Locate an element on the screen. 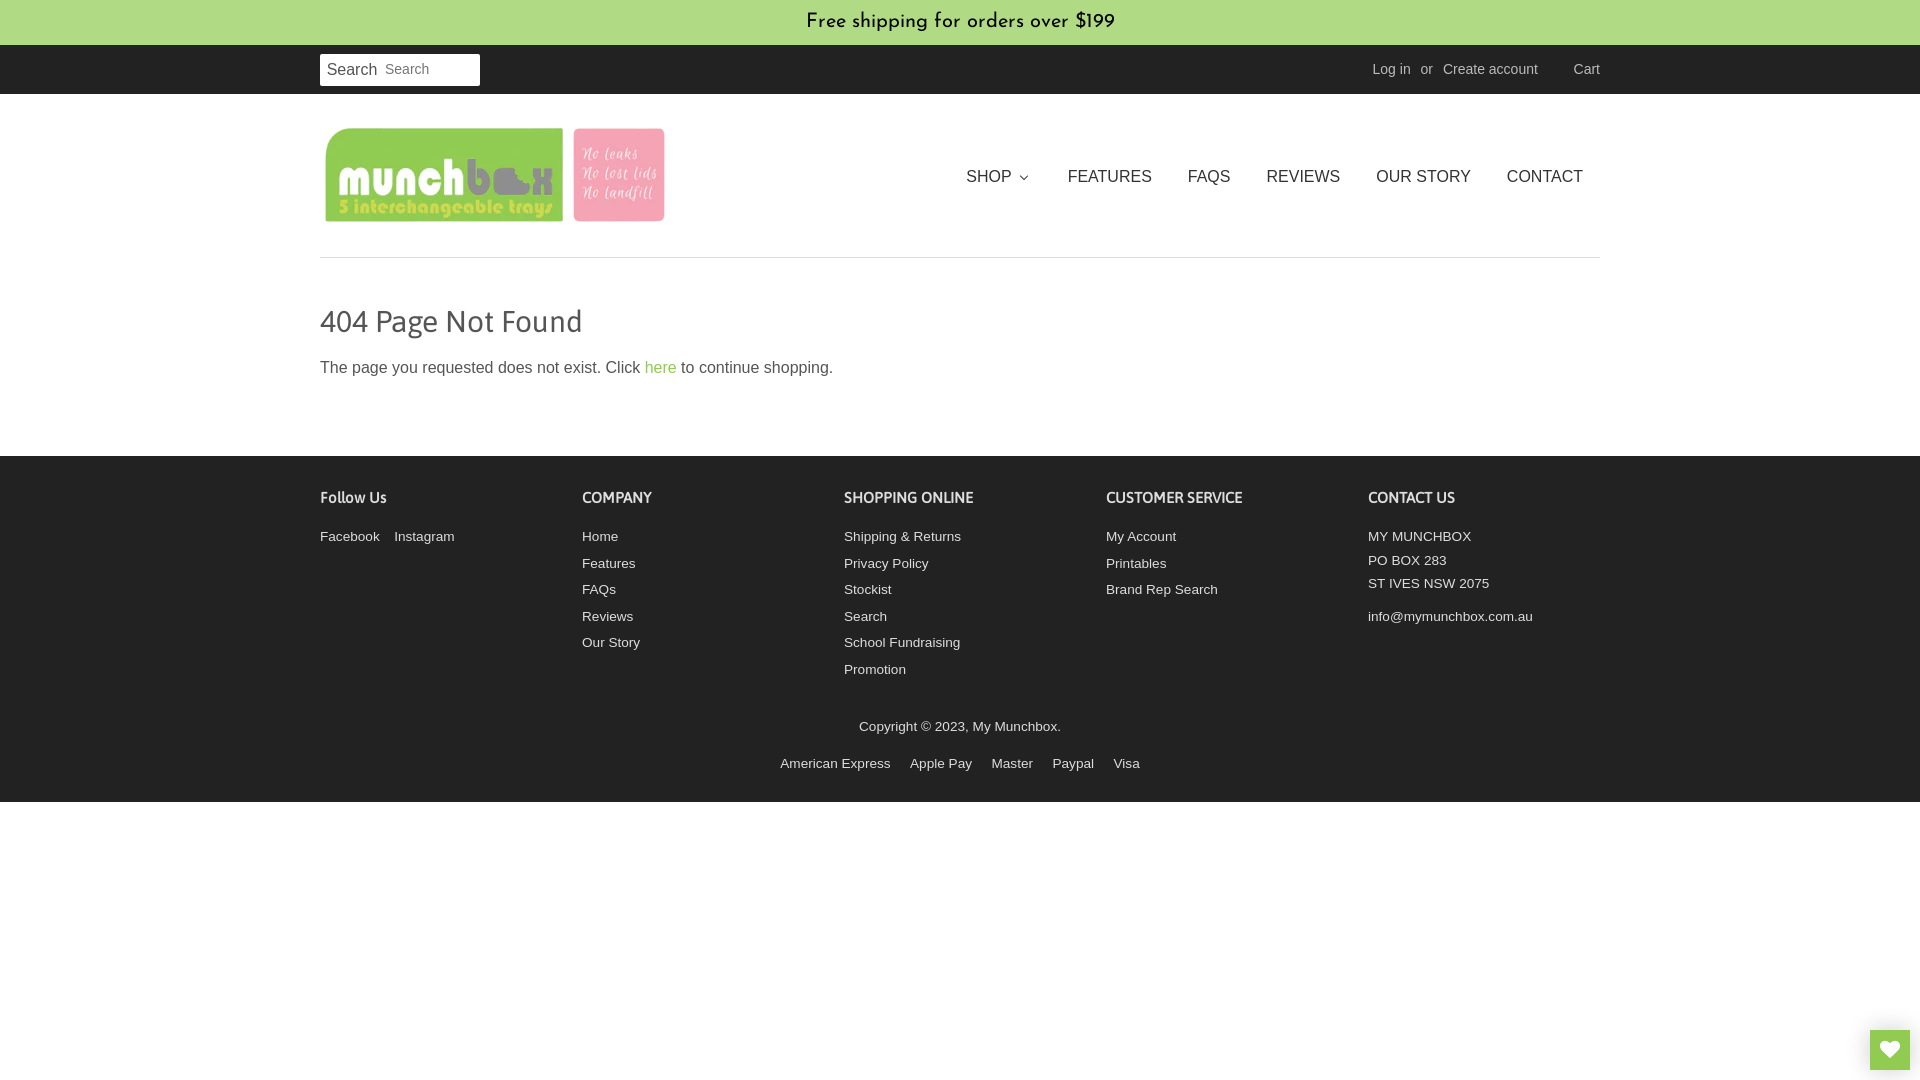 Image resolution: width=1920 pixels, height=1080 pixels. Printables is located at coordinates (1136, 564).